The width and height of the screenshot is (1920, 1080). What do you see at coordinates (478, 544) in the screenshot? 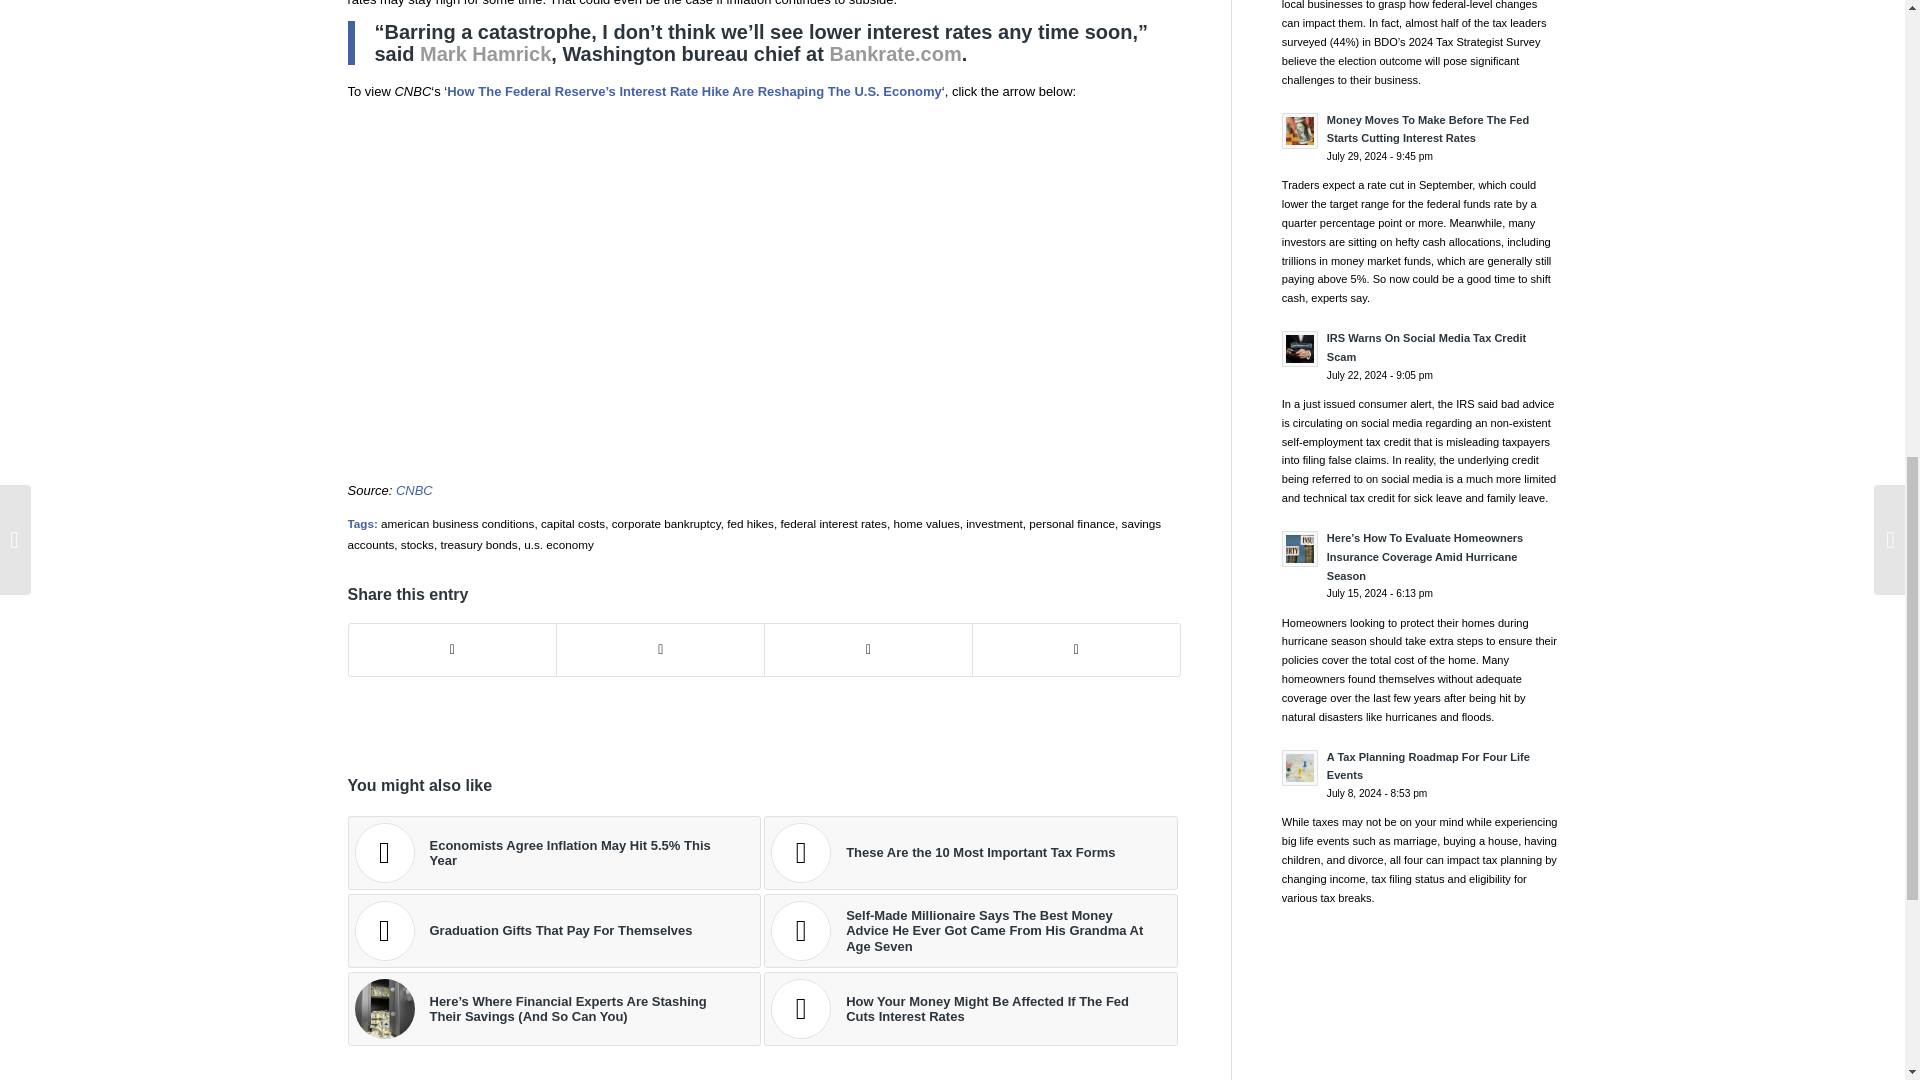
I see `treasury bonds` at bounding box center [478, 544].